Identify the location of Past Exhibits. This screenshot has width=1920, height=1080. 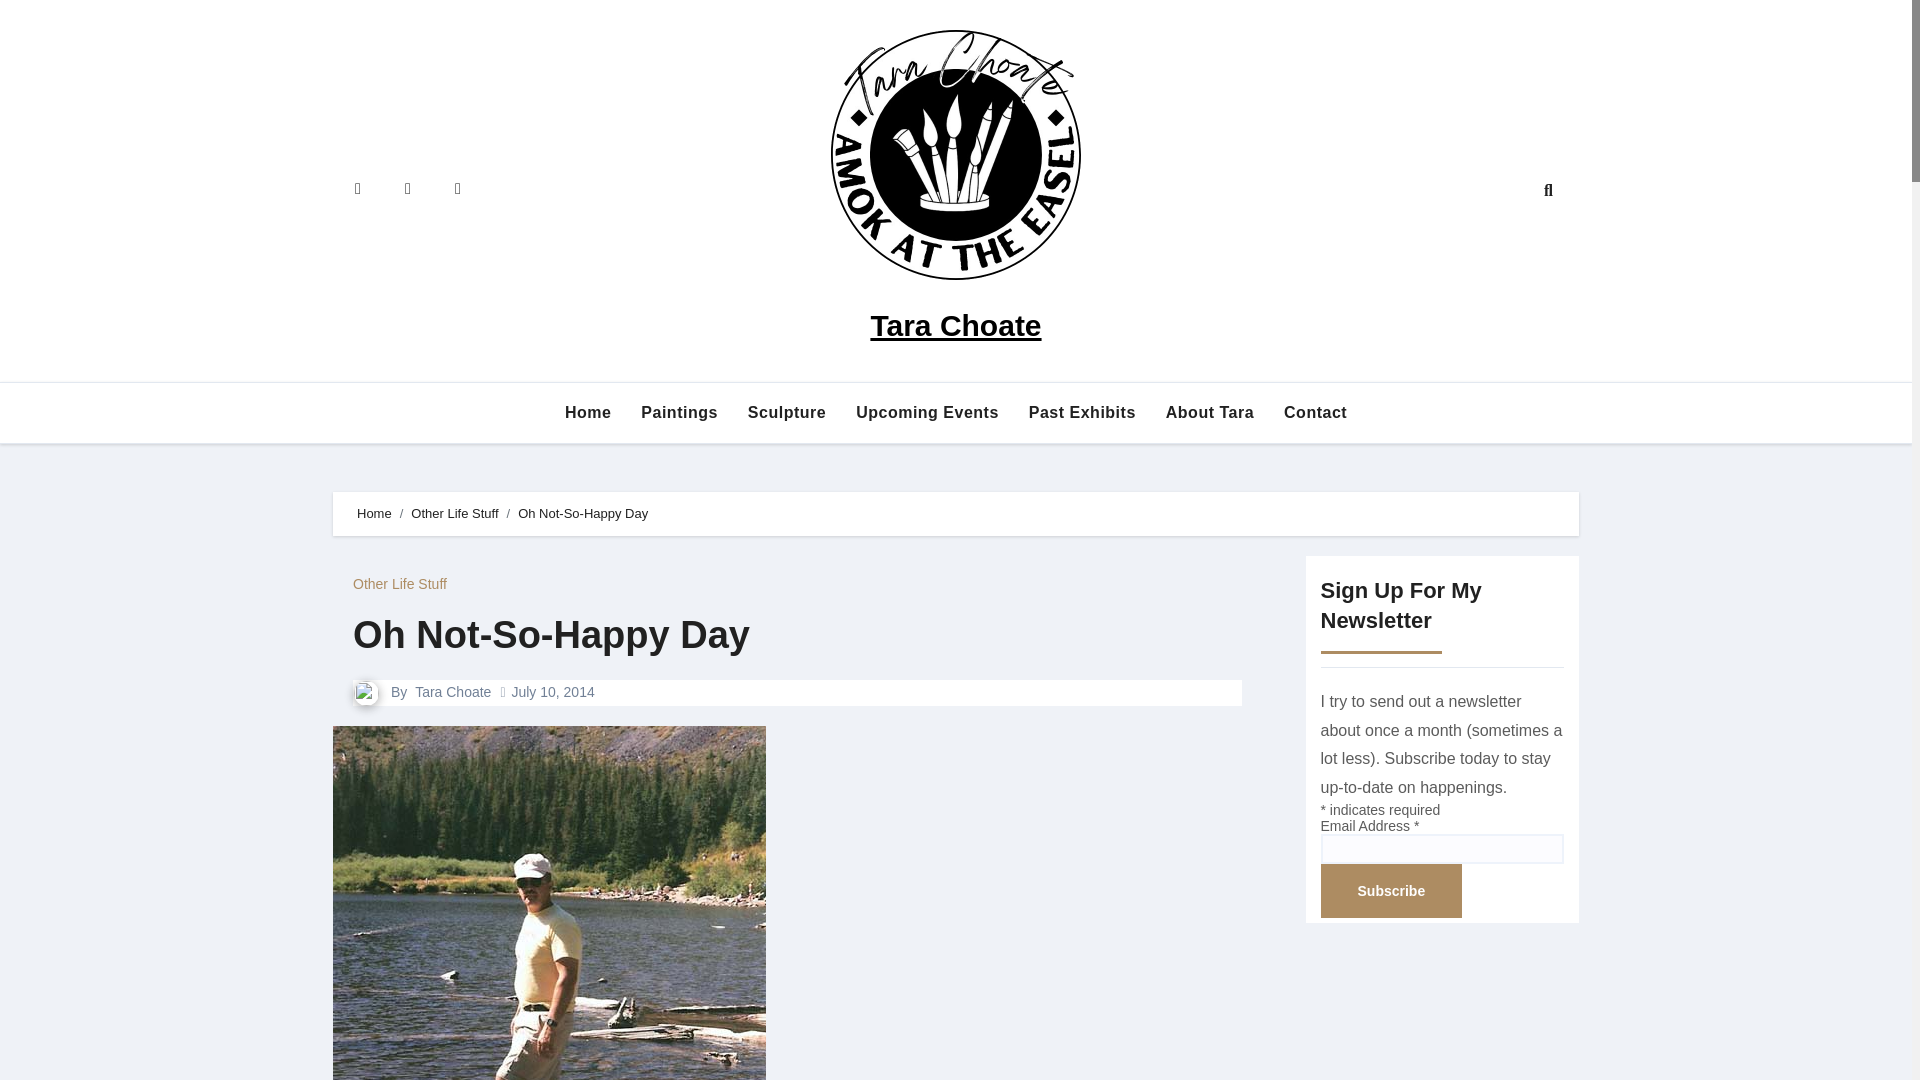
(1082, 412).